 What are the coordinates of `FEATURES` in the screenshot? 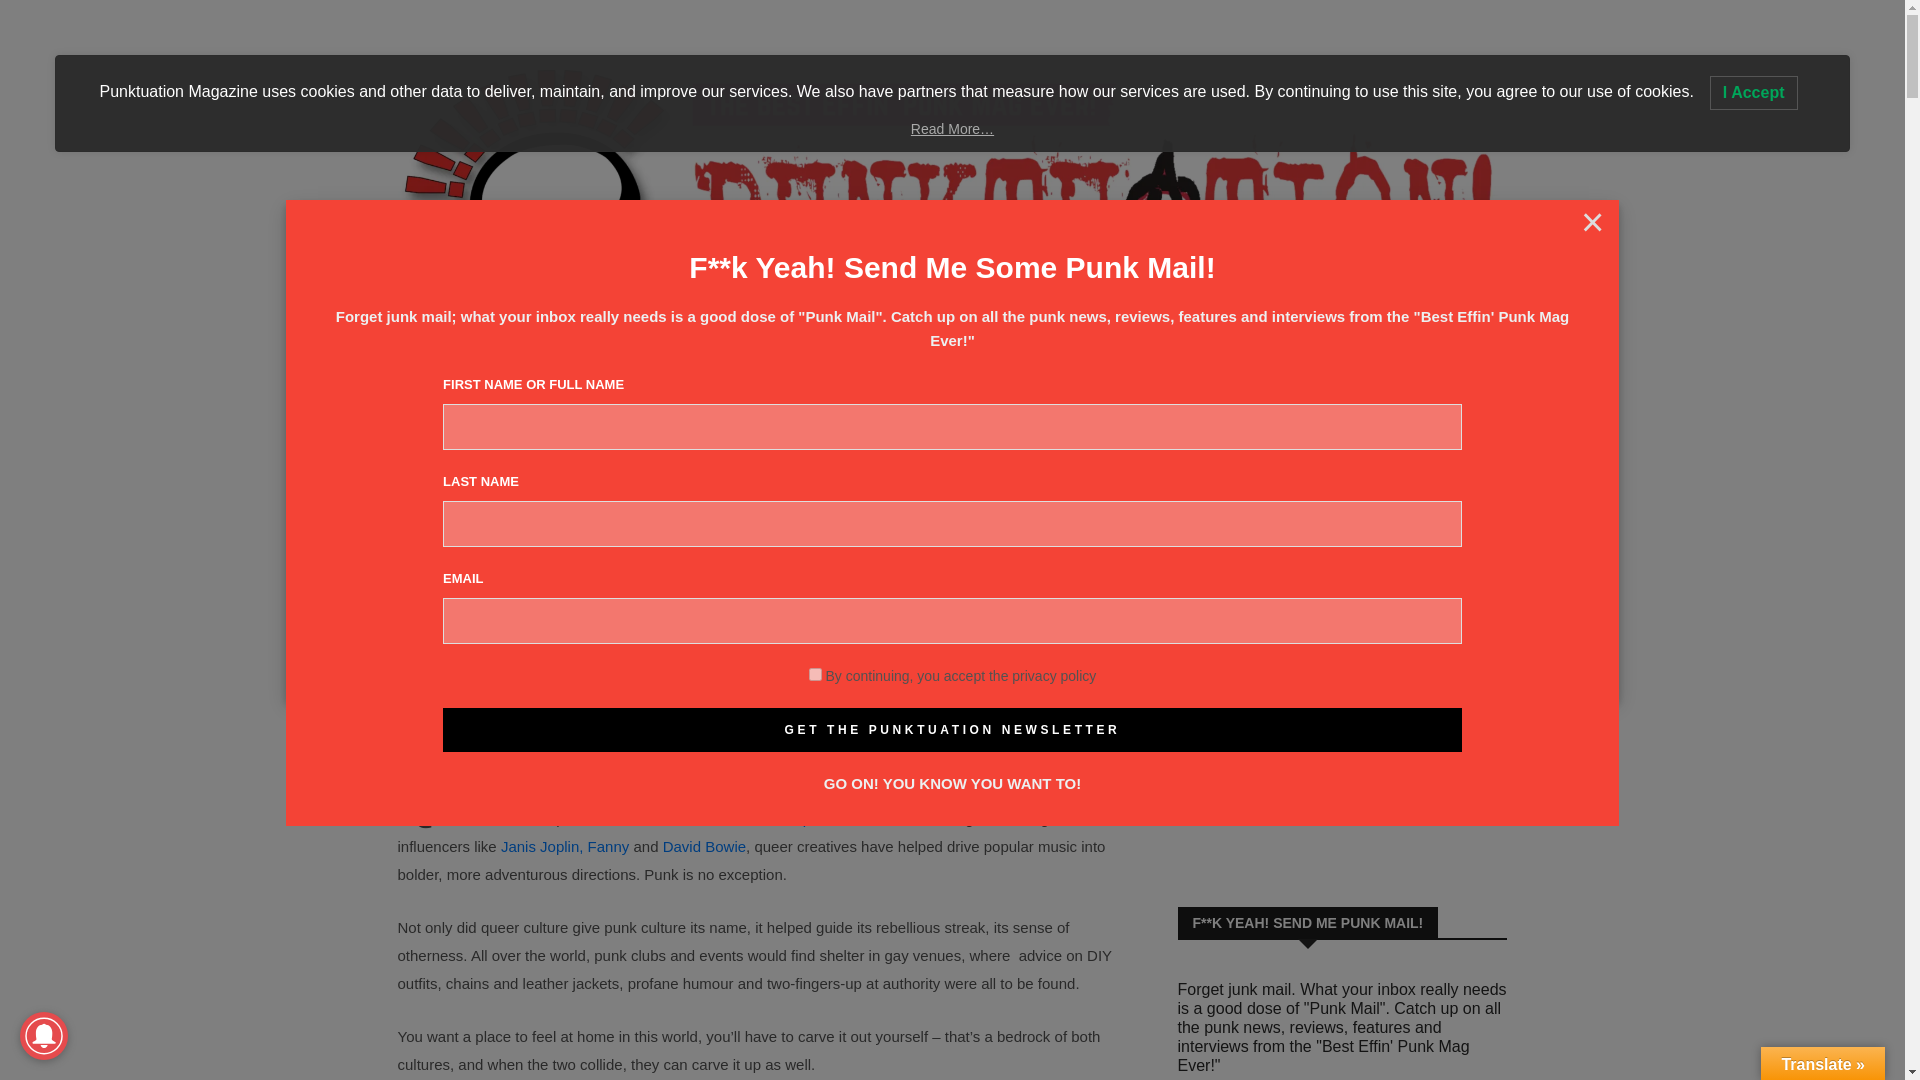 It's located at (850, 467).